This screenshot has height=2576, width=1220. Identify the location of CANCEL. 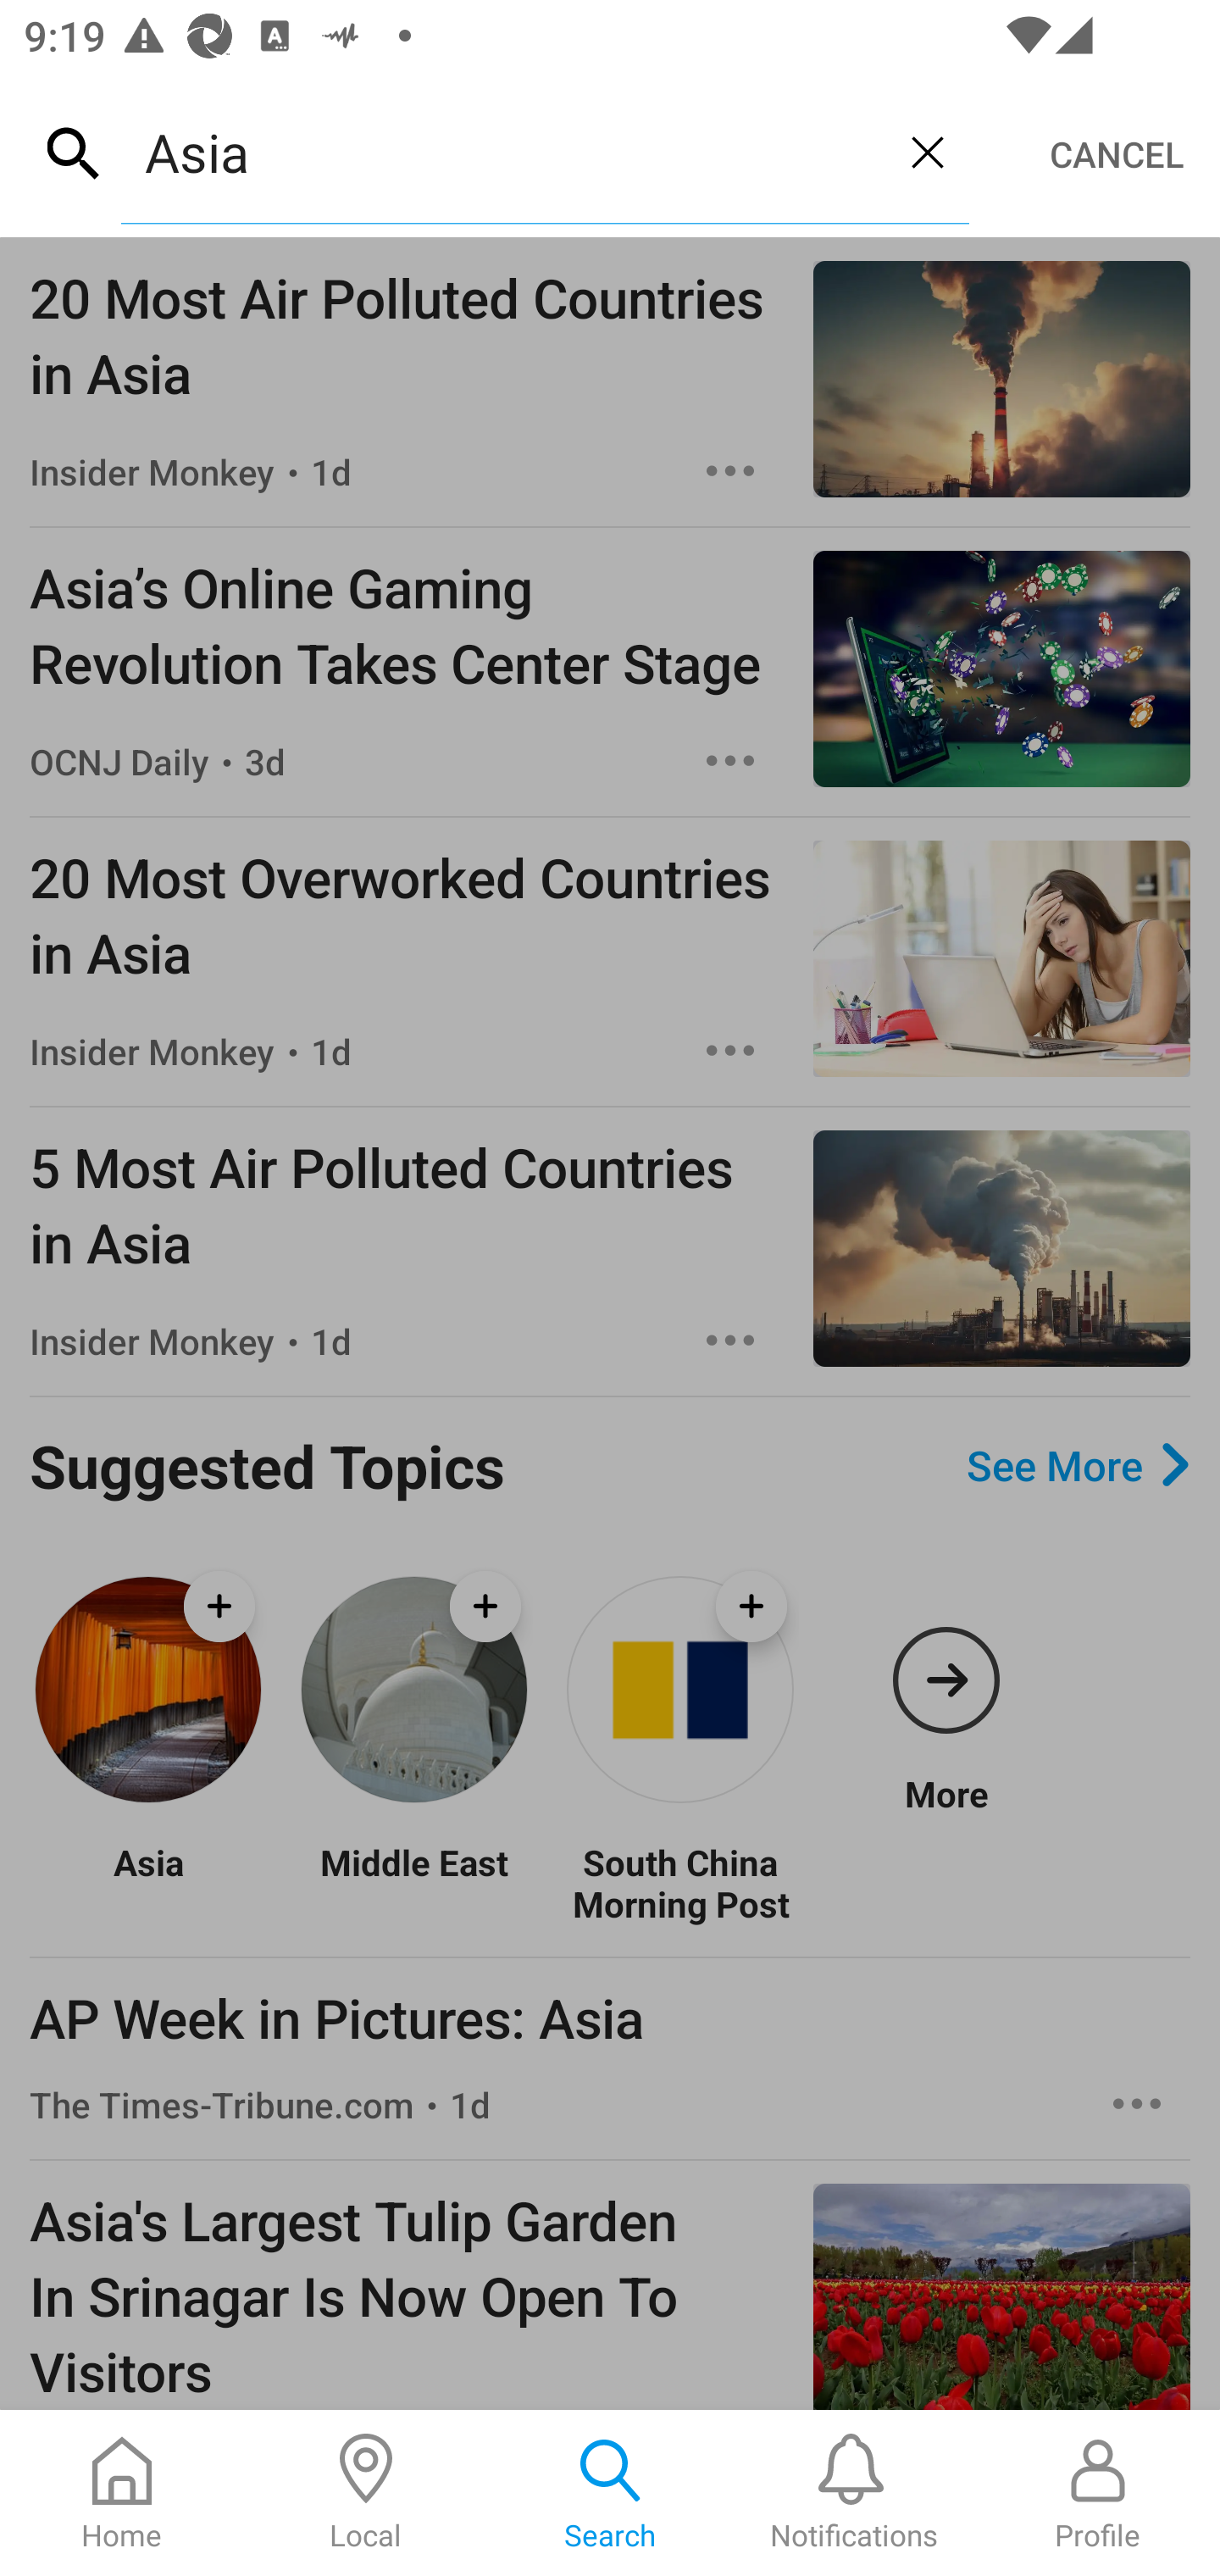
(1117, 154).